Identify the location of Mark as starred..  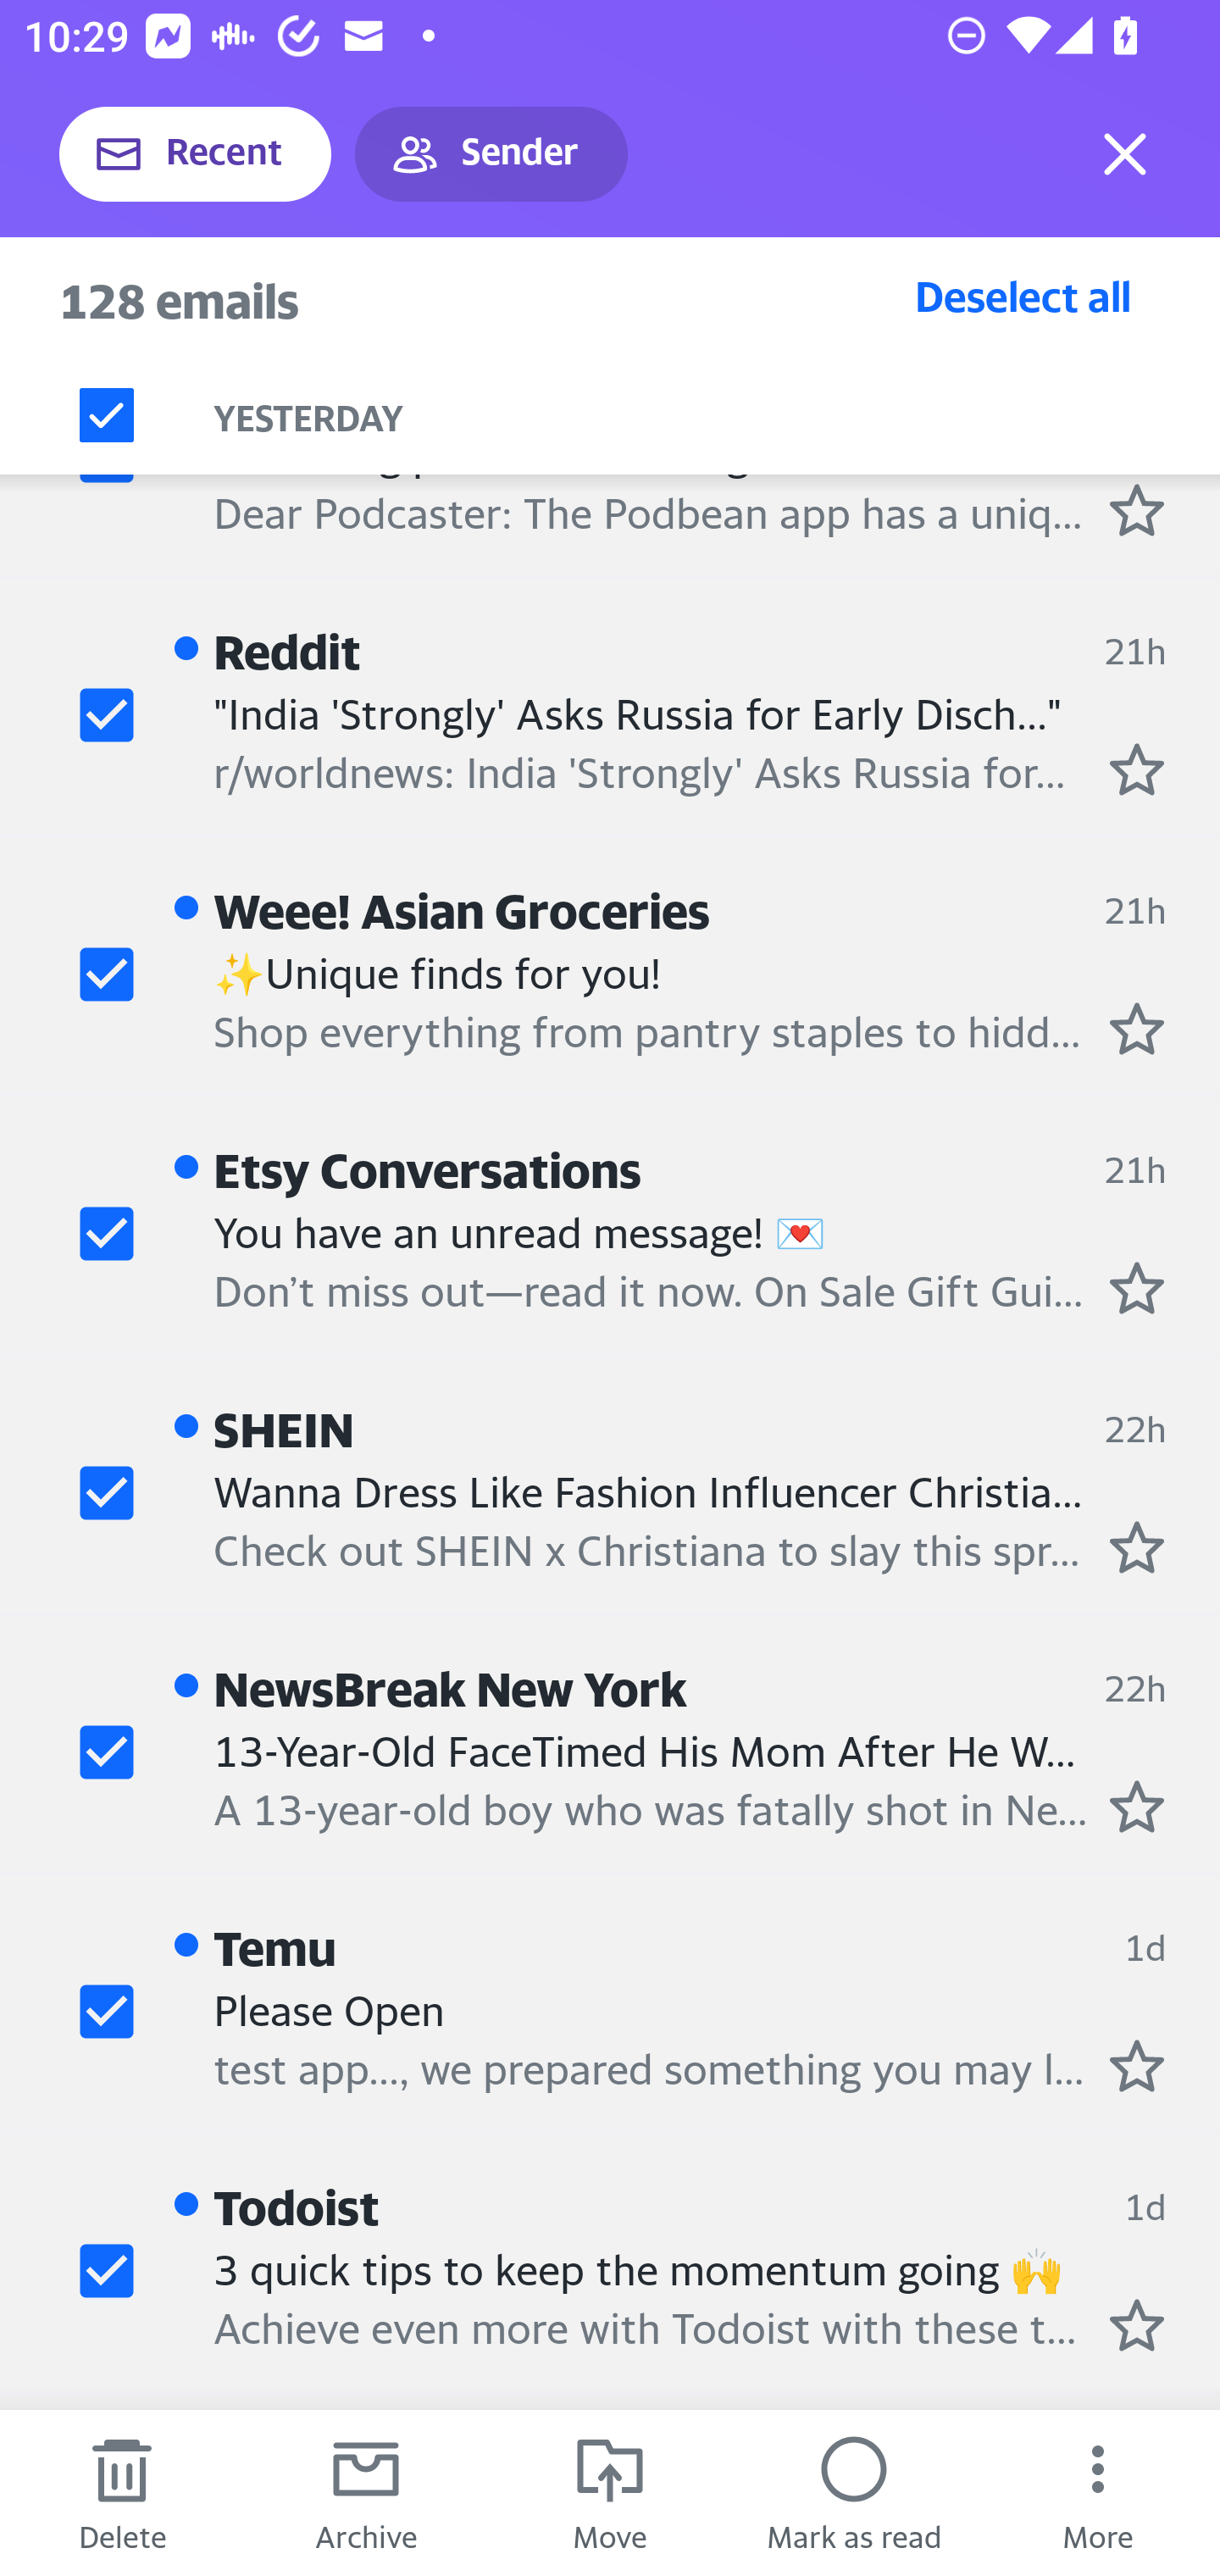
(1137, 1288).